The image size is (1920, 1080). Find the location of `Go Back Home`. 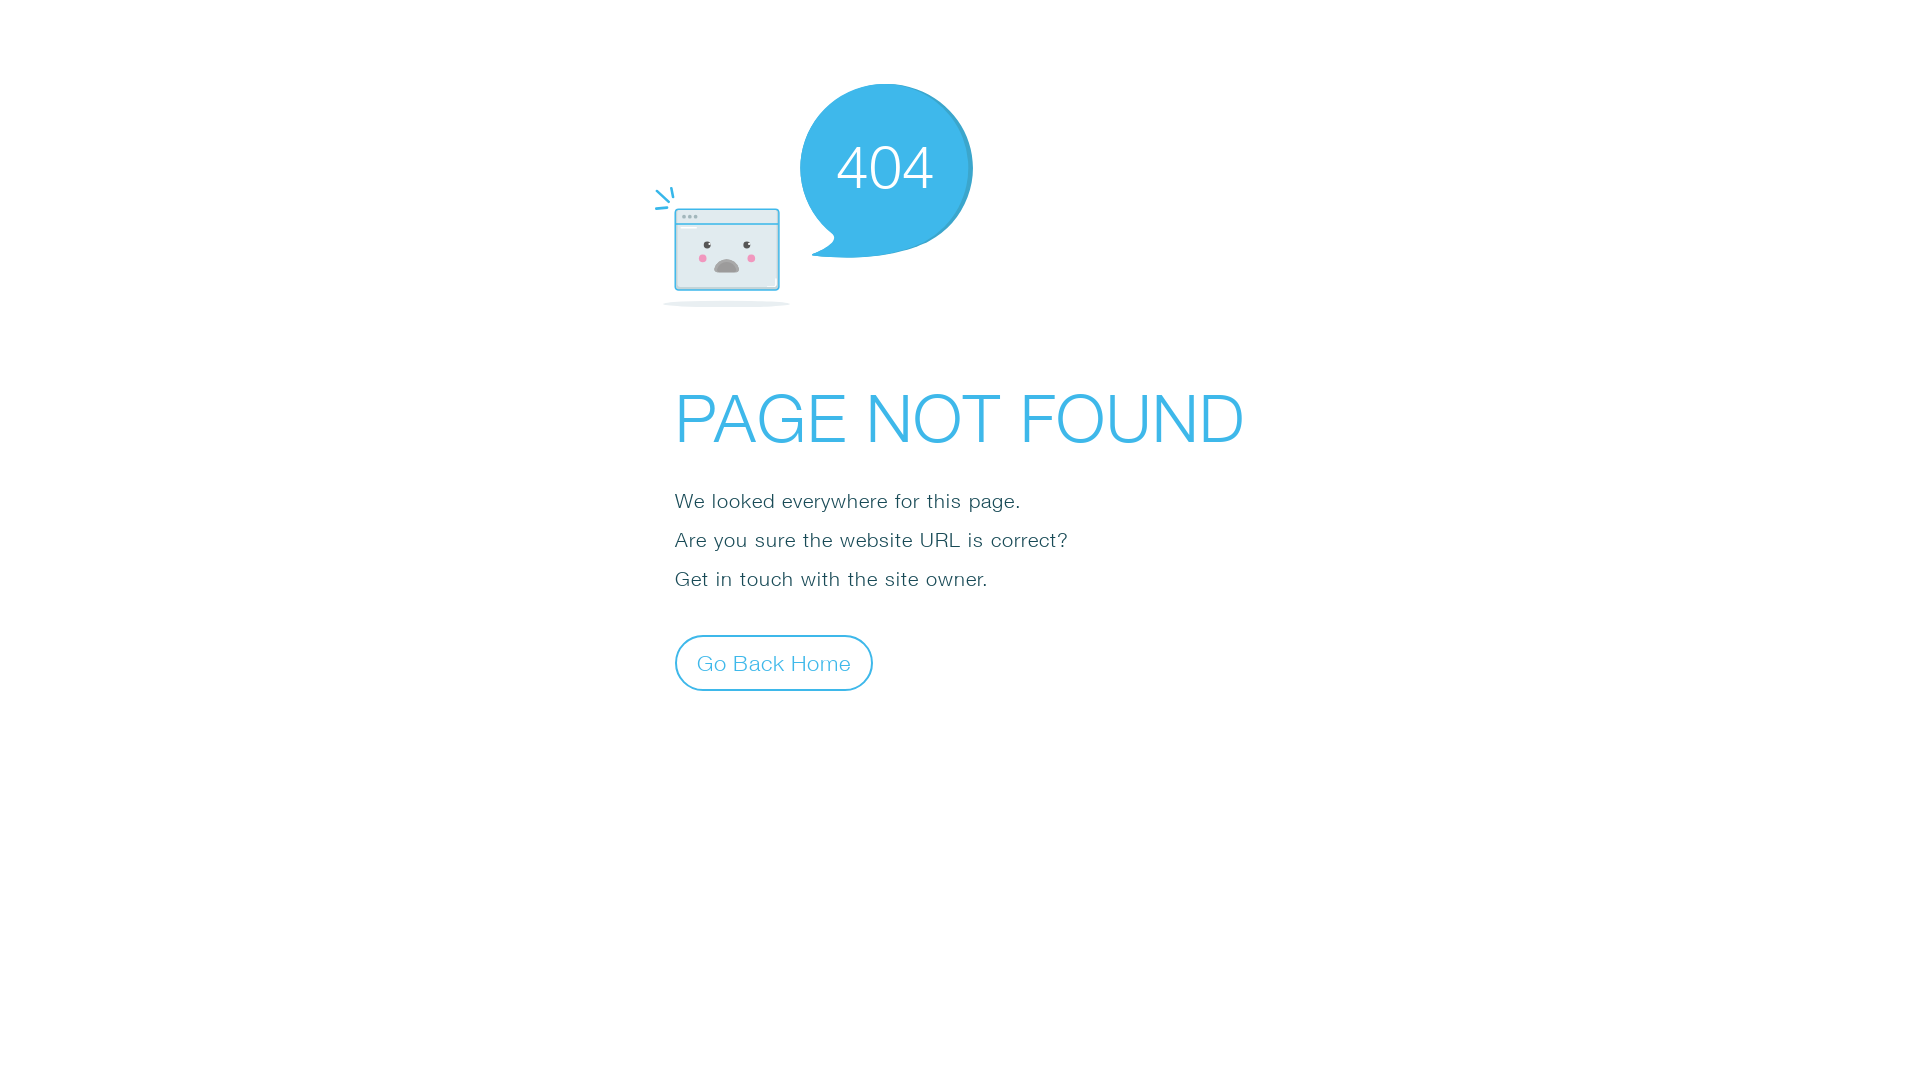

Go Back Home is located at coordinates (774, 662).